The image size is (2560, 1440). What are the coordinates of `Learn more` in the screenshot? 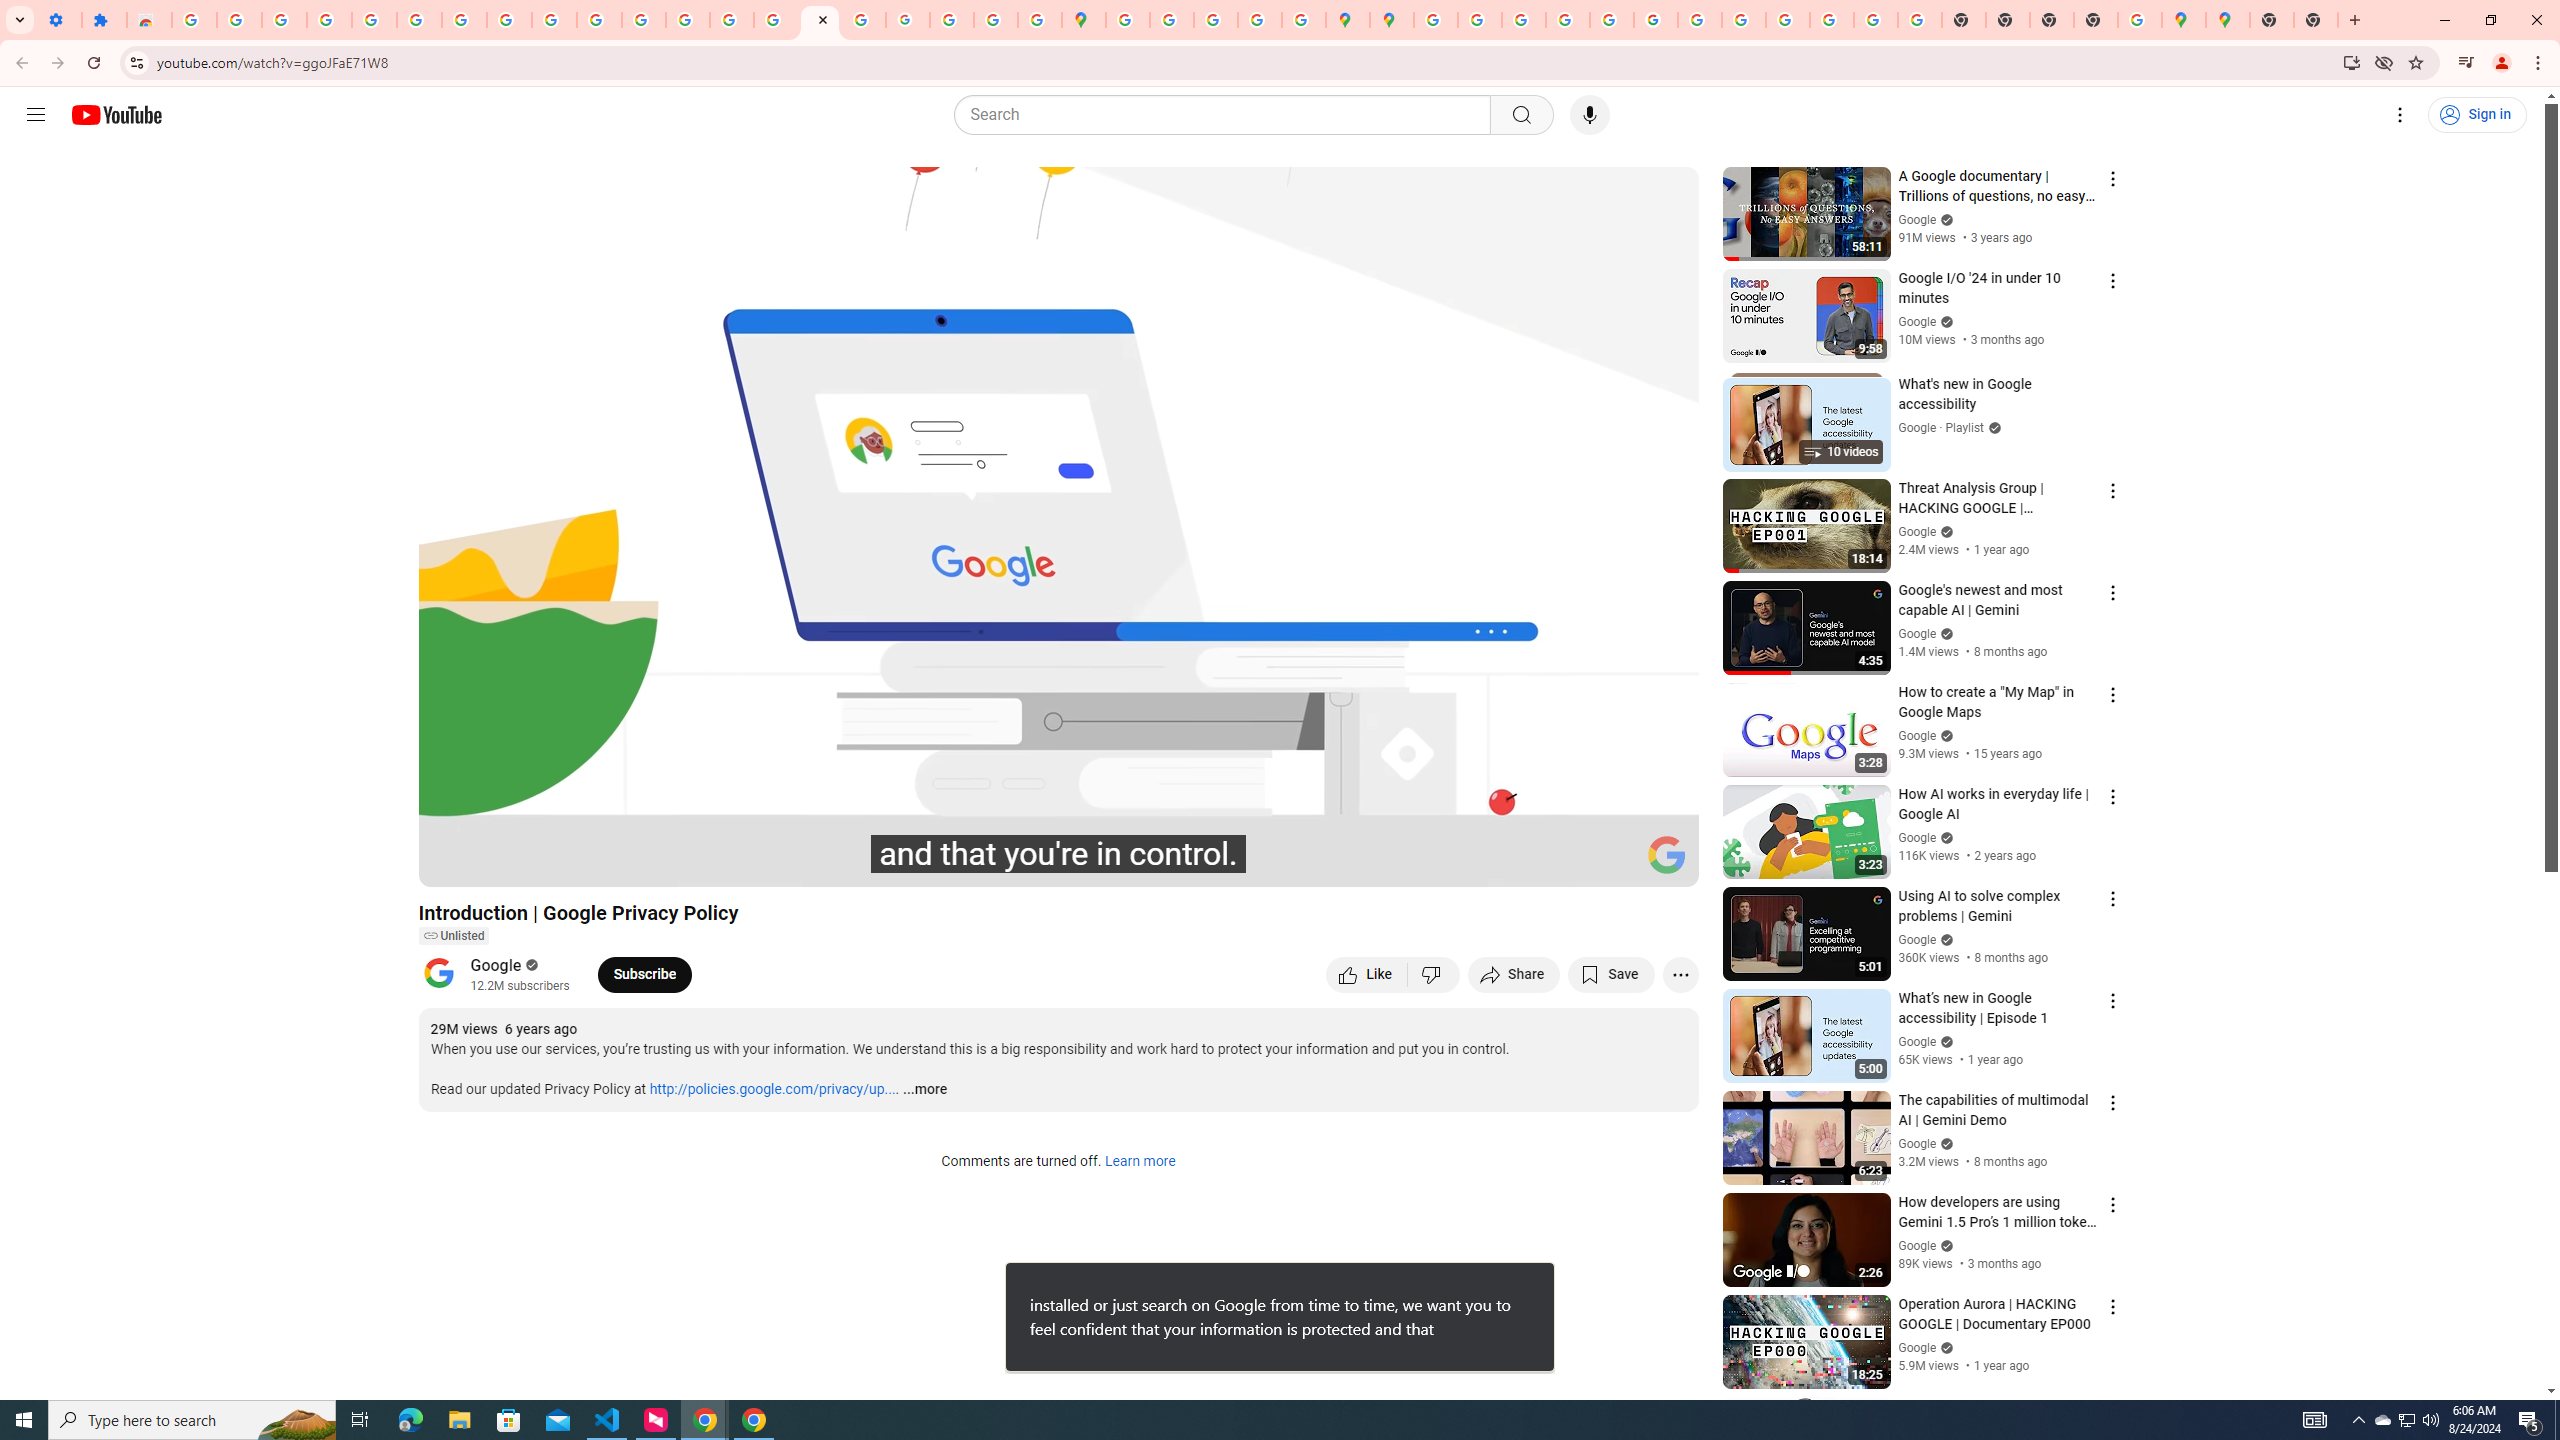 It's located at (1139, 1162).